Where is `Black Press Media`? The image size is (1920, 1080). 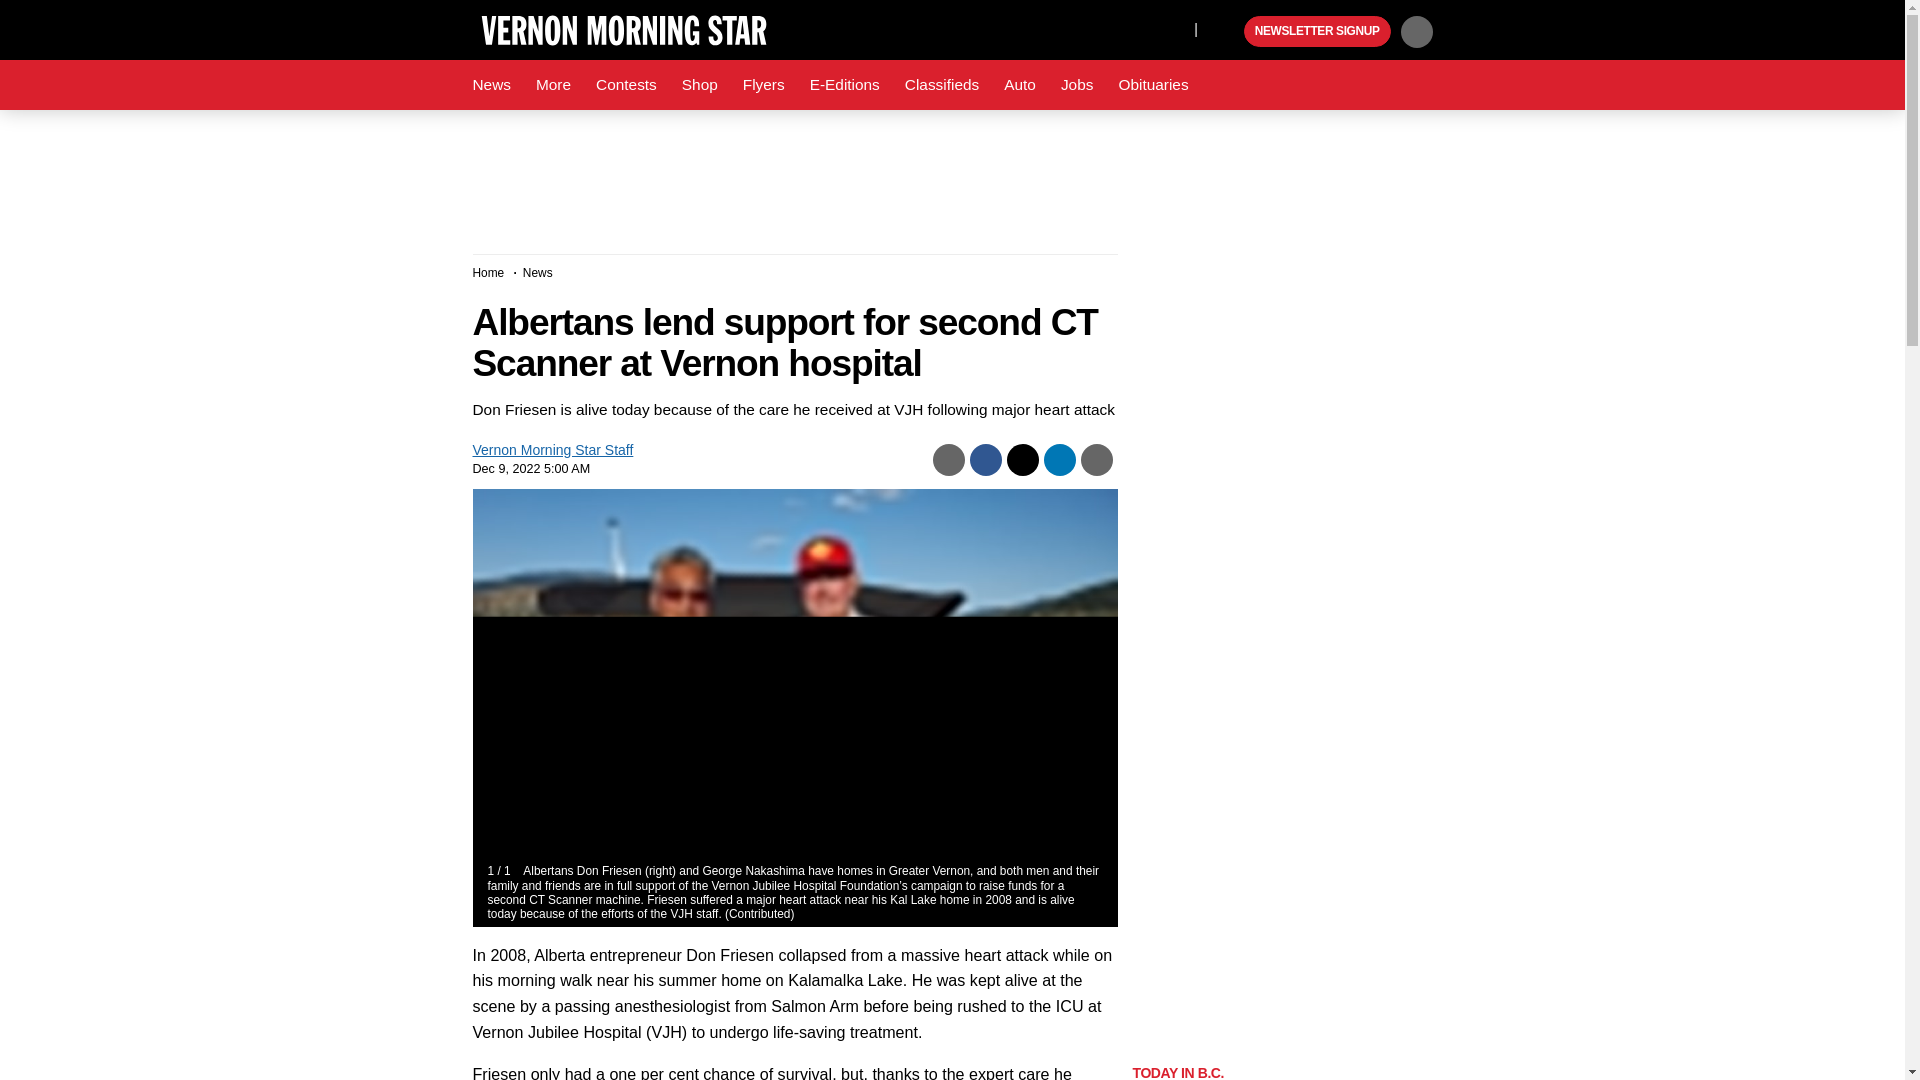 Black Press Media is located at coordinates (1226, 32).